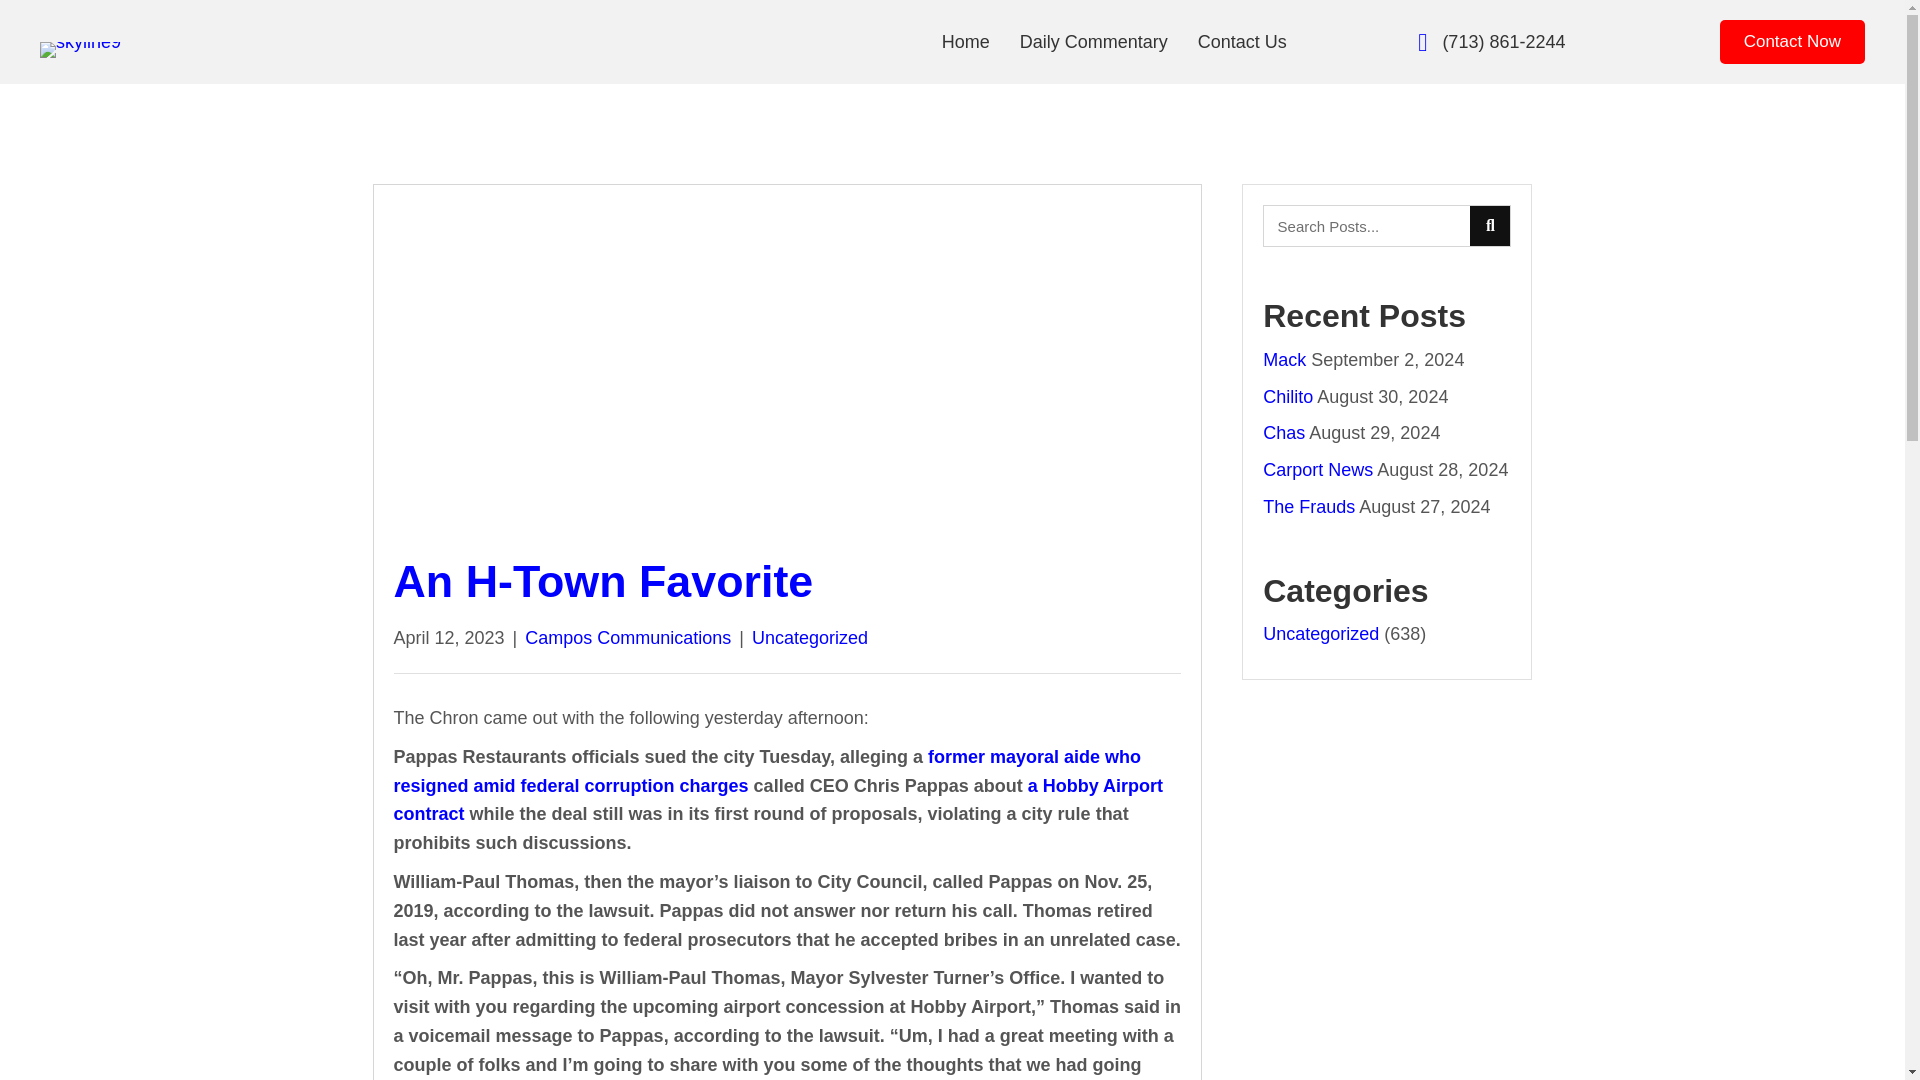  I want to click on Uncategorized, so click(1320, 634).